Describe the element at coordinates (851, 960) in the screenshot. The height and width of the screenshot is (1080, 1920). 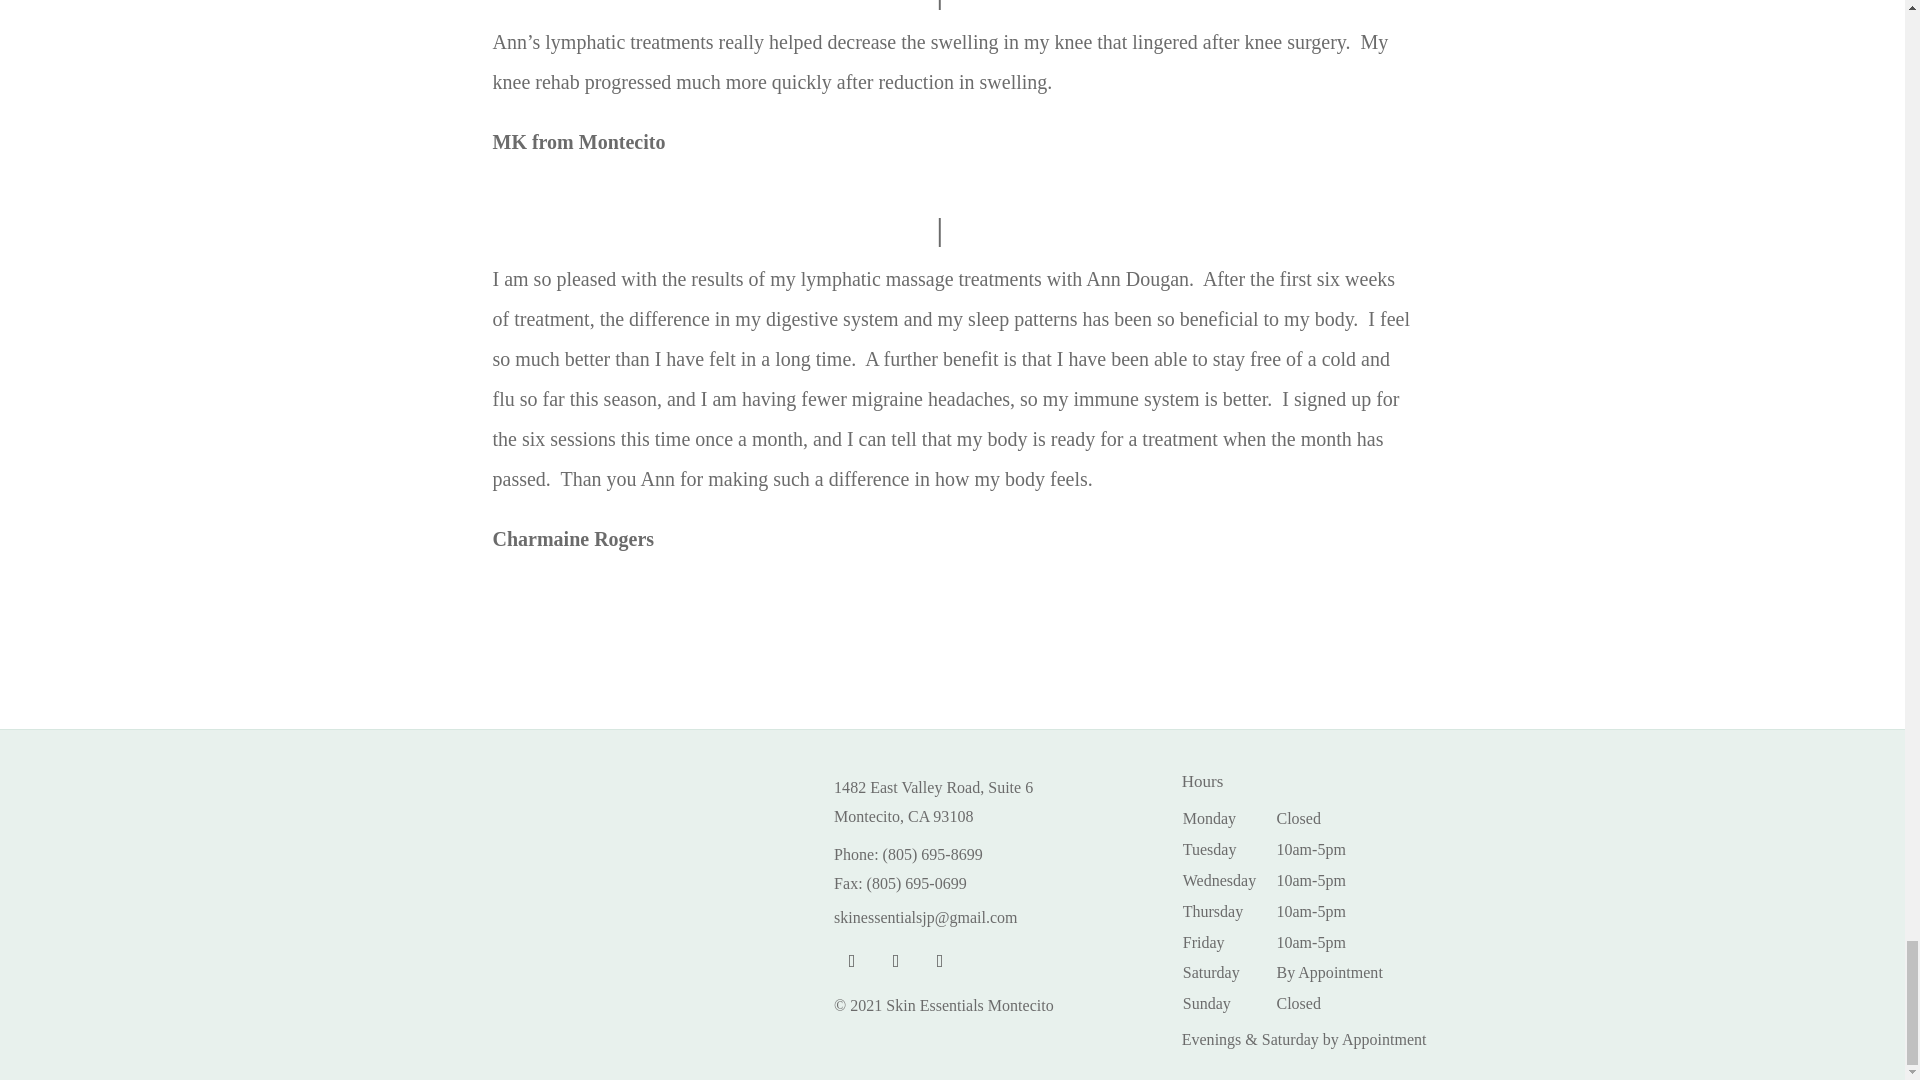
I see `Follow on Facebook` at that location.